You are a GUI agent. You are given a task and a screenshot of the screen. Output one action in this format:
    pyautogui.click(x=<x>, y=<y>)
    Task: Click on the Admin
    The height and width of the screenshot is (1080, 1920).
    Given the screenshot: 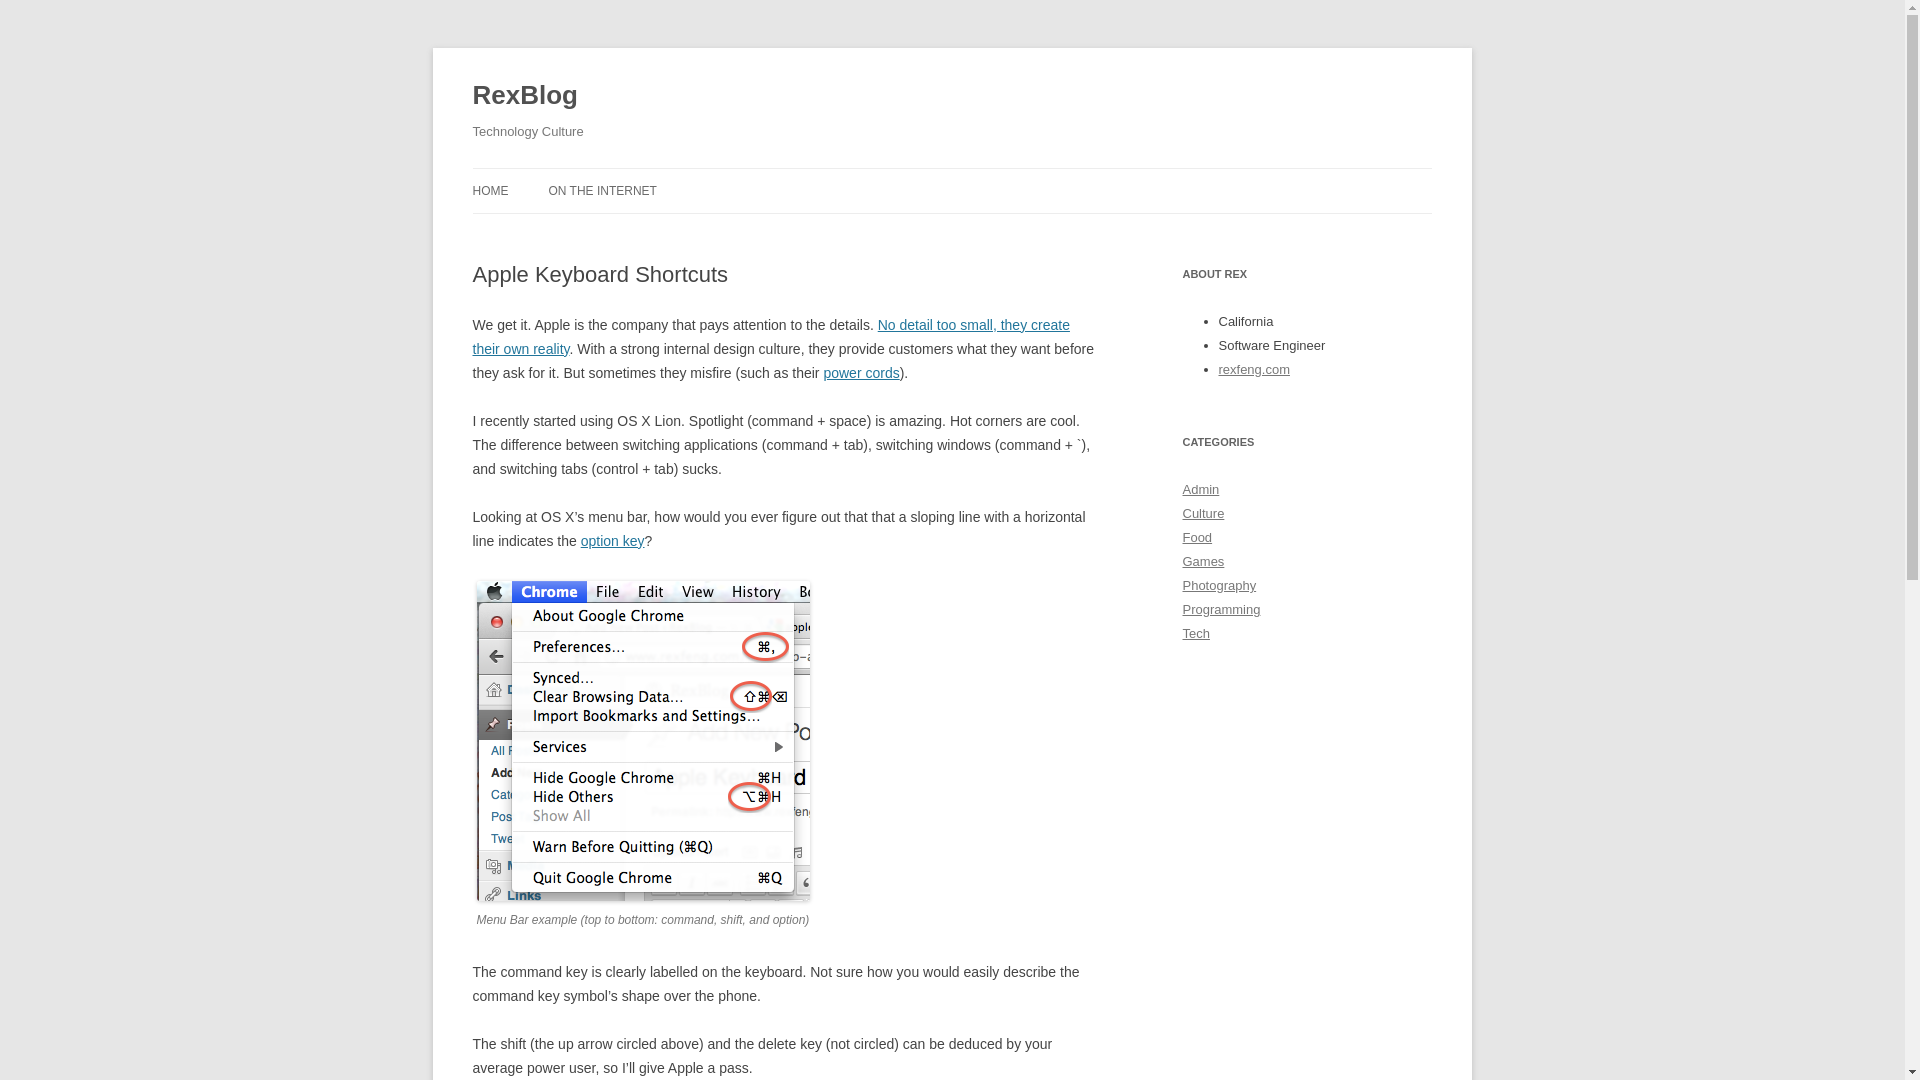 What is the action you would take?
    pyautogui.click(x=1200, y=488)
    